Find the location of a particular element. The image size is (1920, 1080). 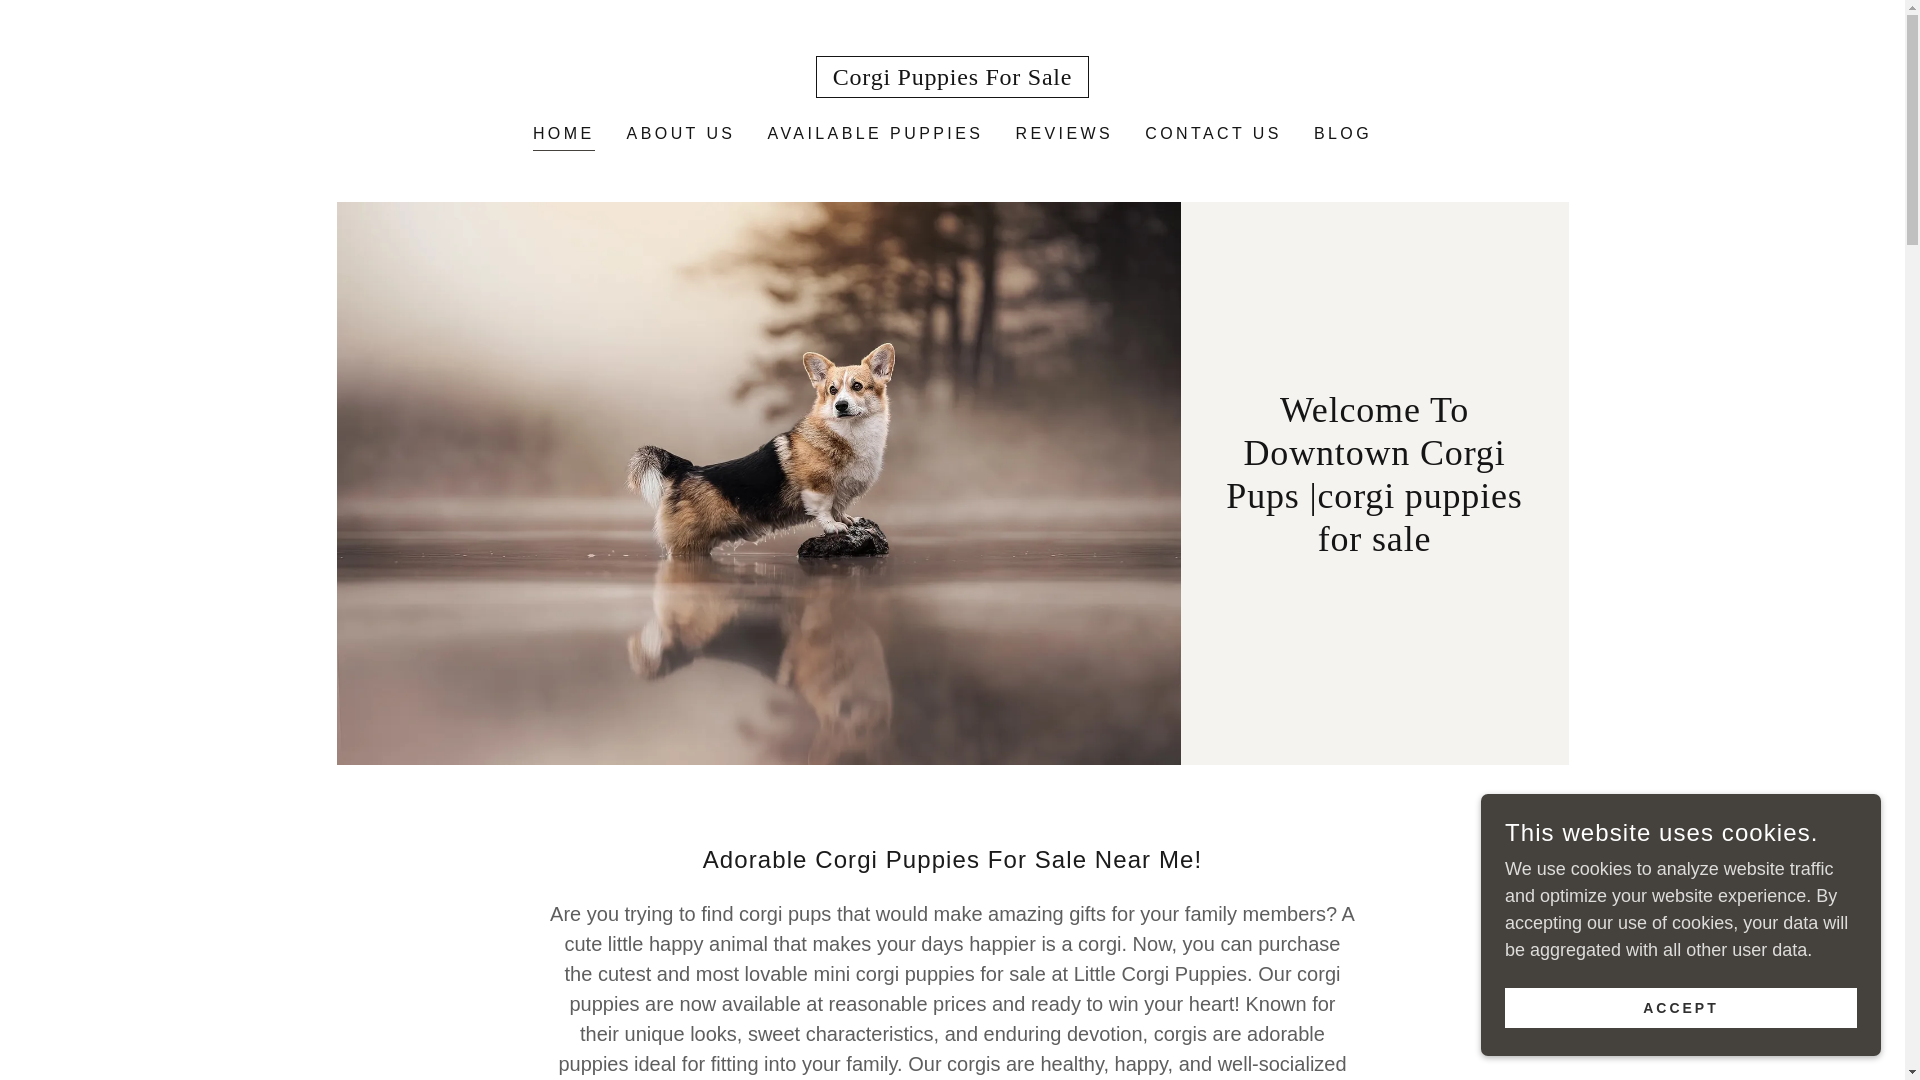

HOME is located at coordinates (564, 136).